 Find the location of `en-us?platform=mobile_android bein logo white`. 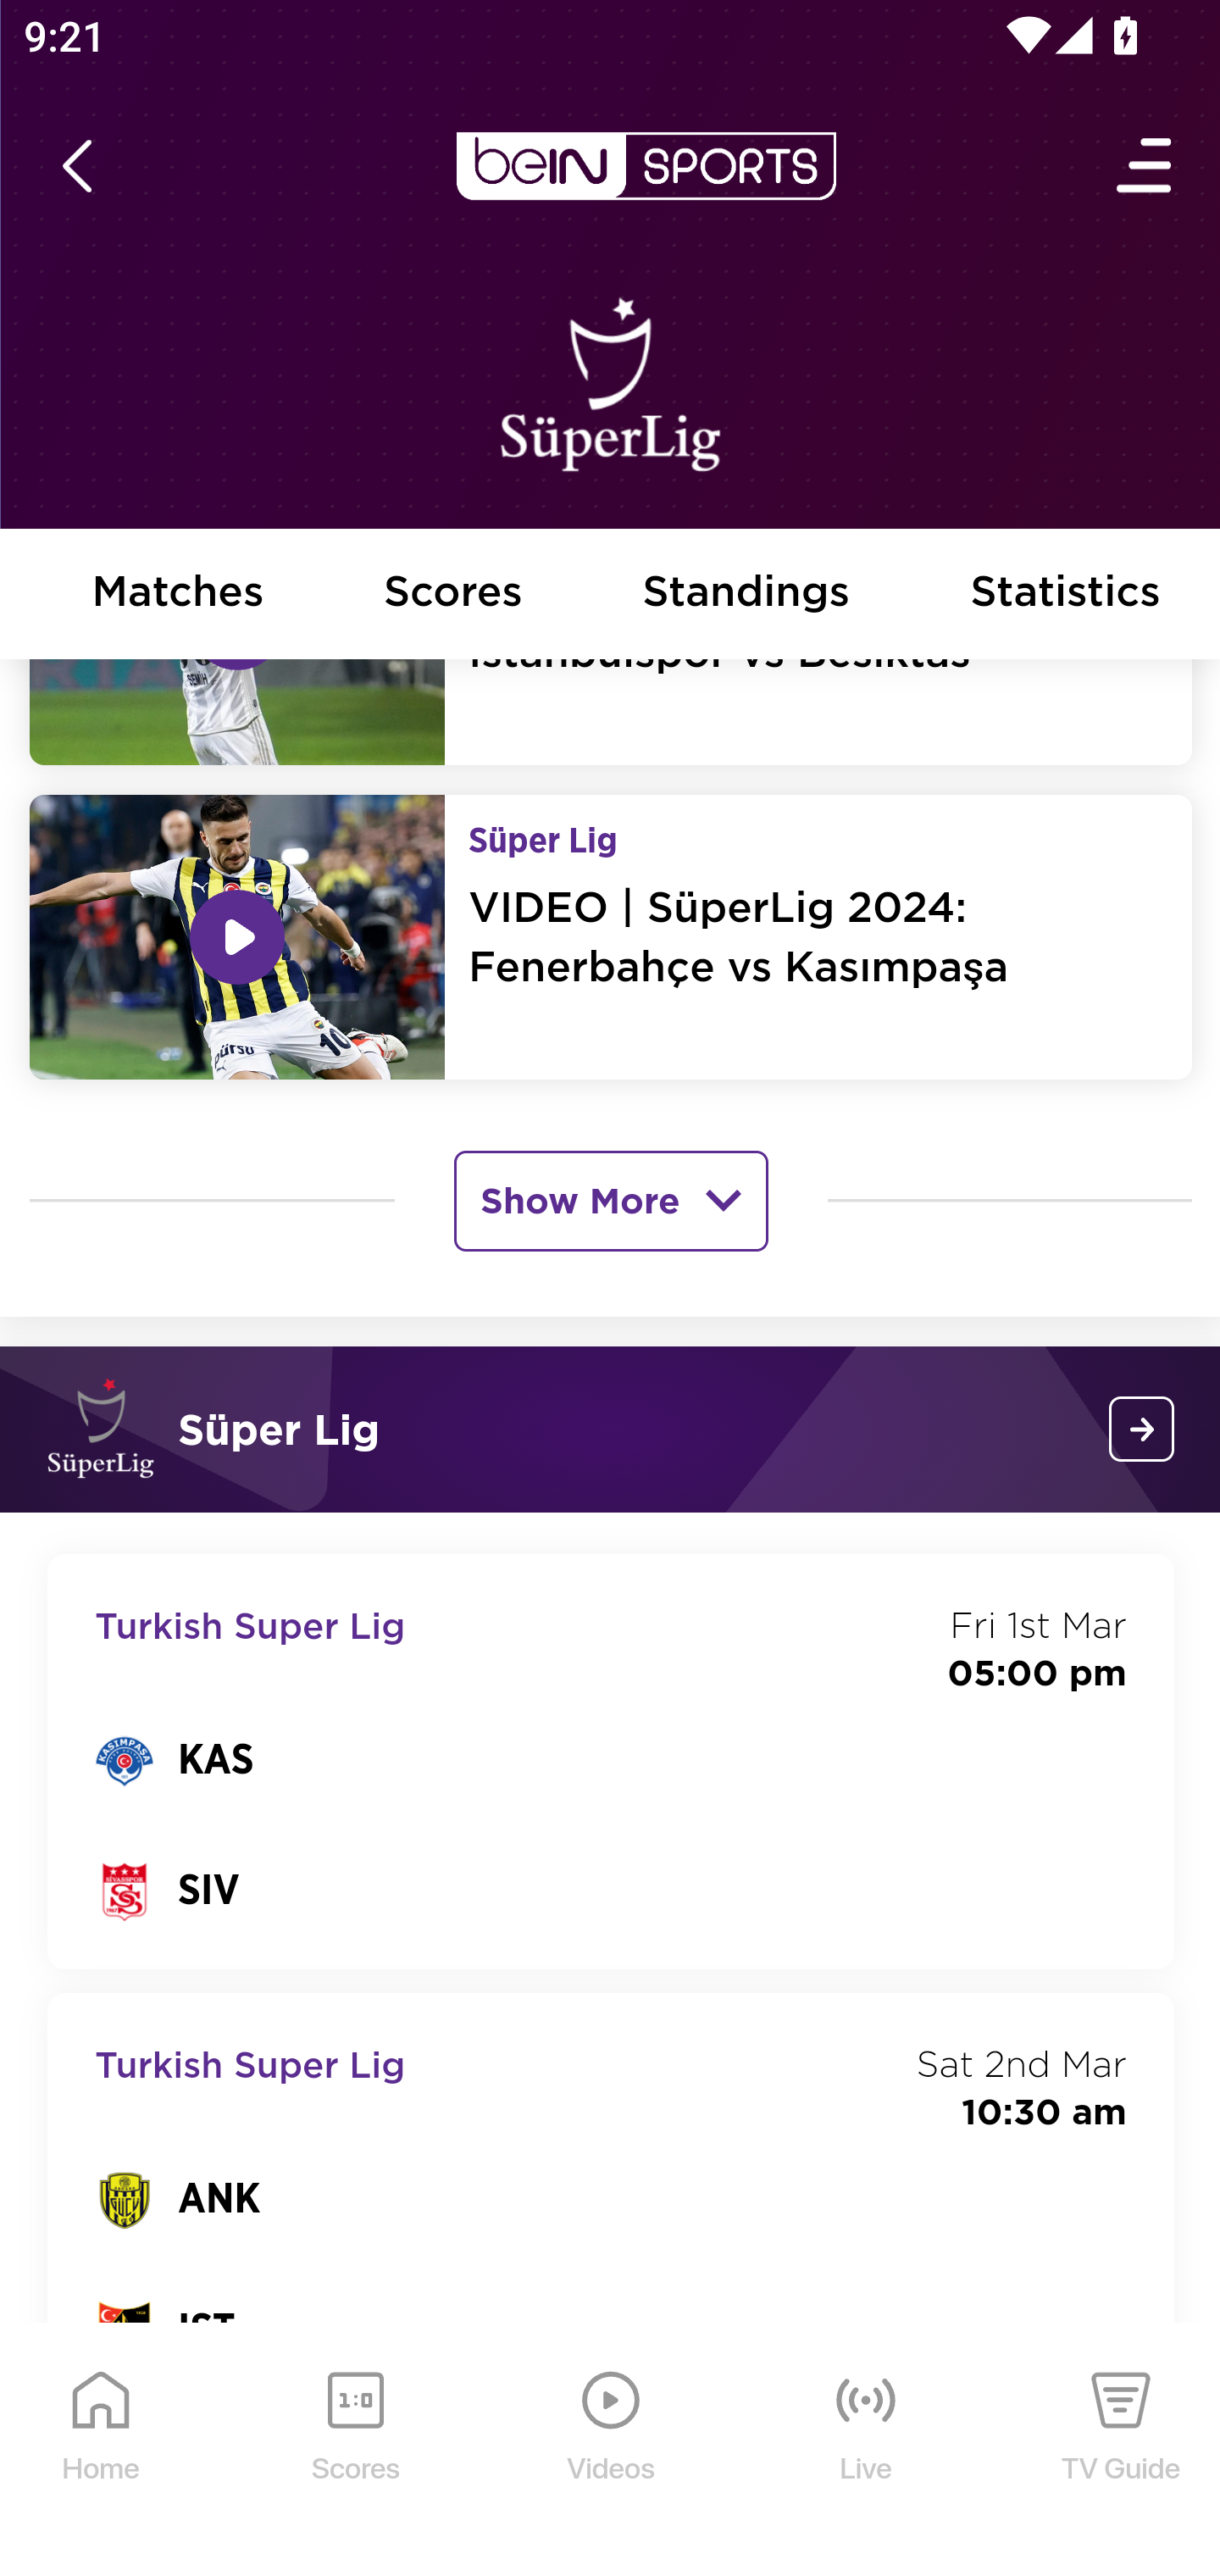

en-us?platform=mobile_android bein logo white is located at coordinates (646, 167).